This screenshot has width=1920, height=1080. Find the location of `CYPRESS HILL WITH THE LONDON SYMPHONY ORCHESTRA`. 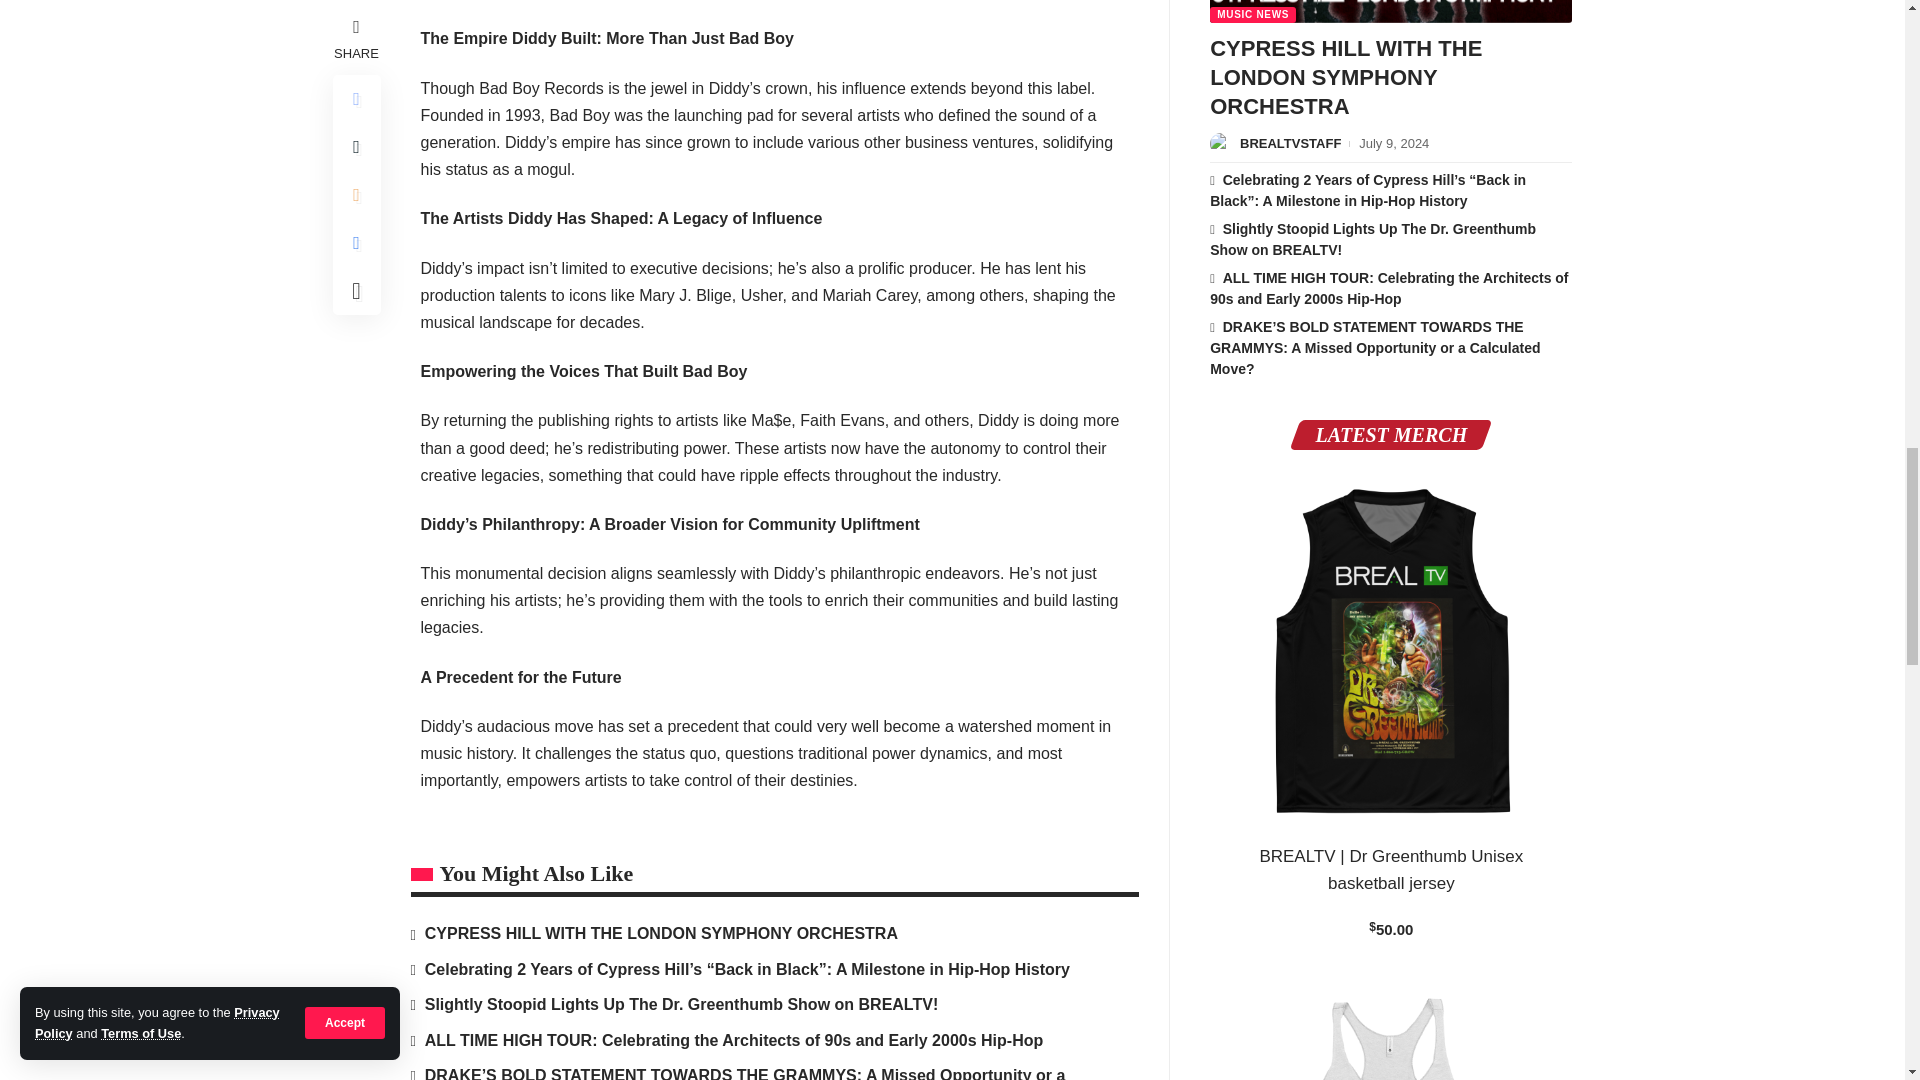

CYPRESS HILL WITH THE LONDON SYMPHONY ORCHESTRA is located at coordinates (1390, 11).